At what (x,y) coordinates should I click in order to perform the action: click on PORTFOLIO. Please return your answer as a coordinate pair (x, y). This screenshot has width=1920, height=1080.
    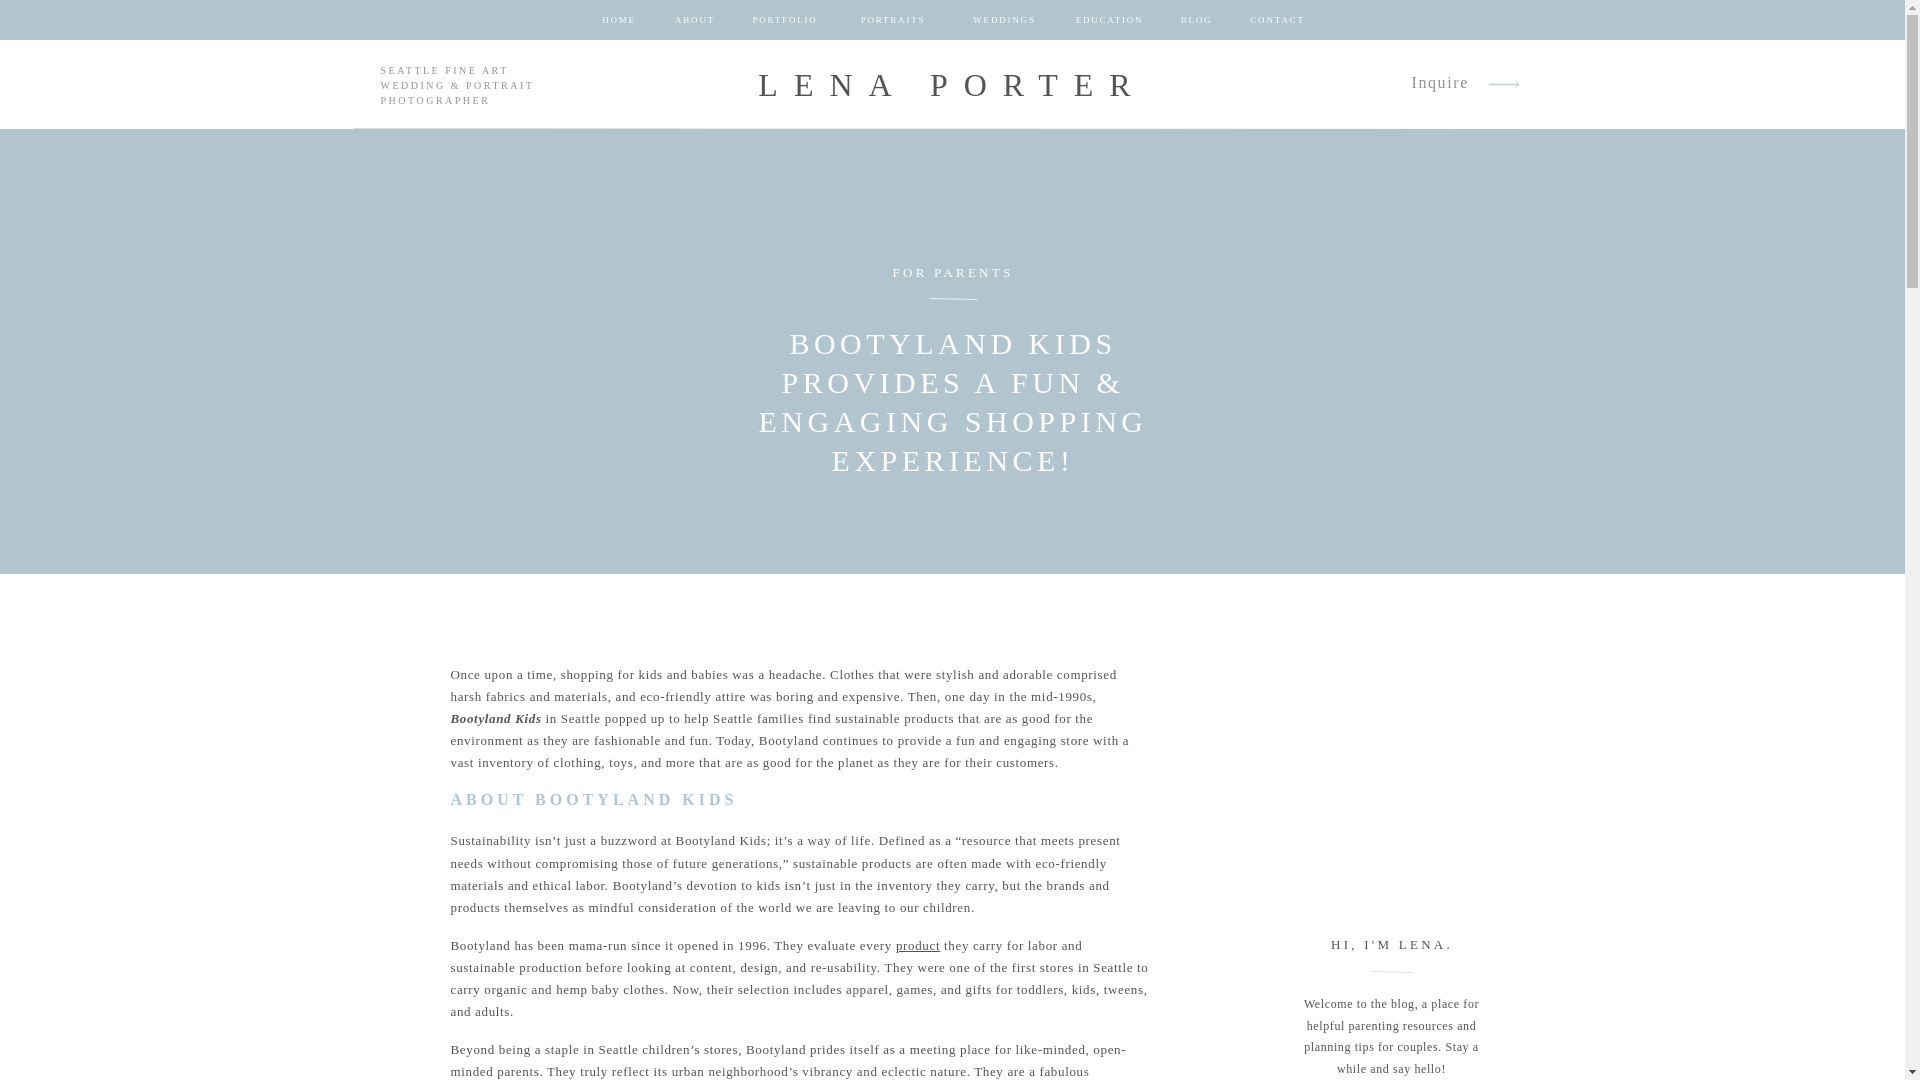
    Looking at the image, I should click on (784, 20).